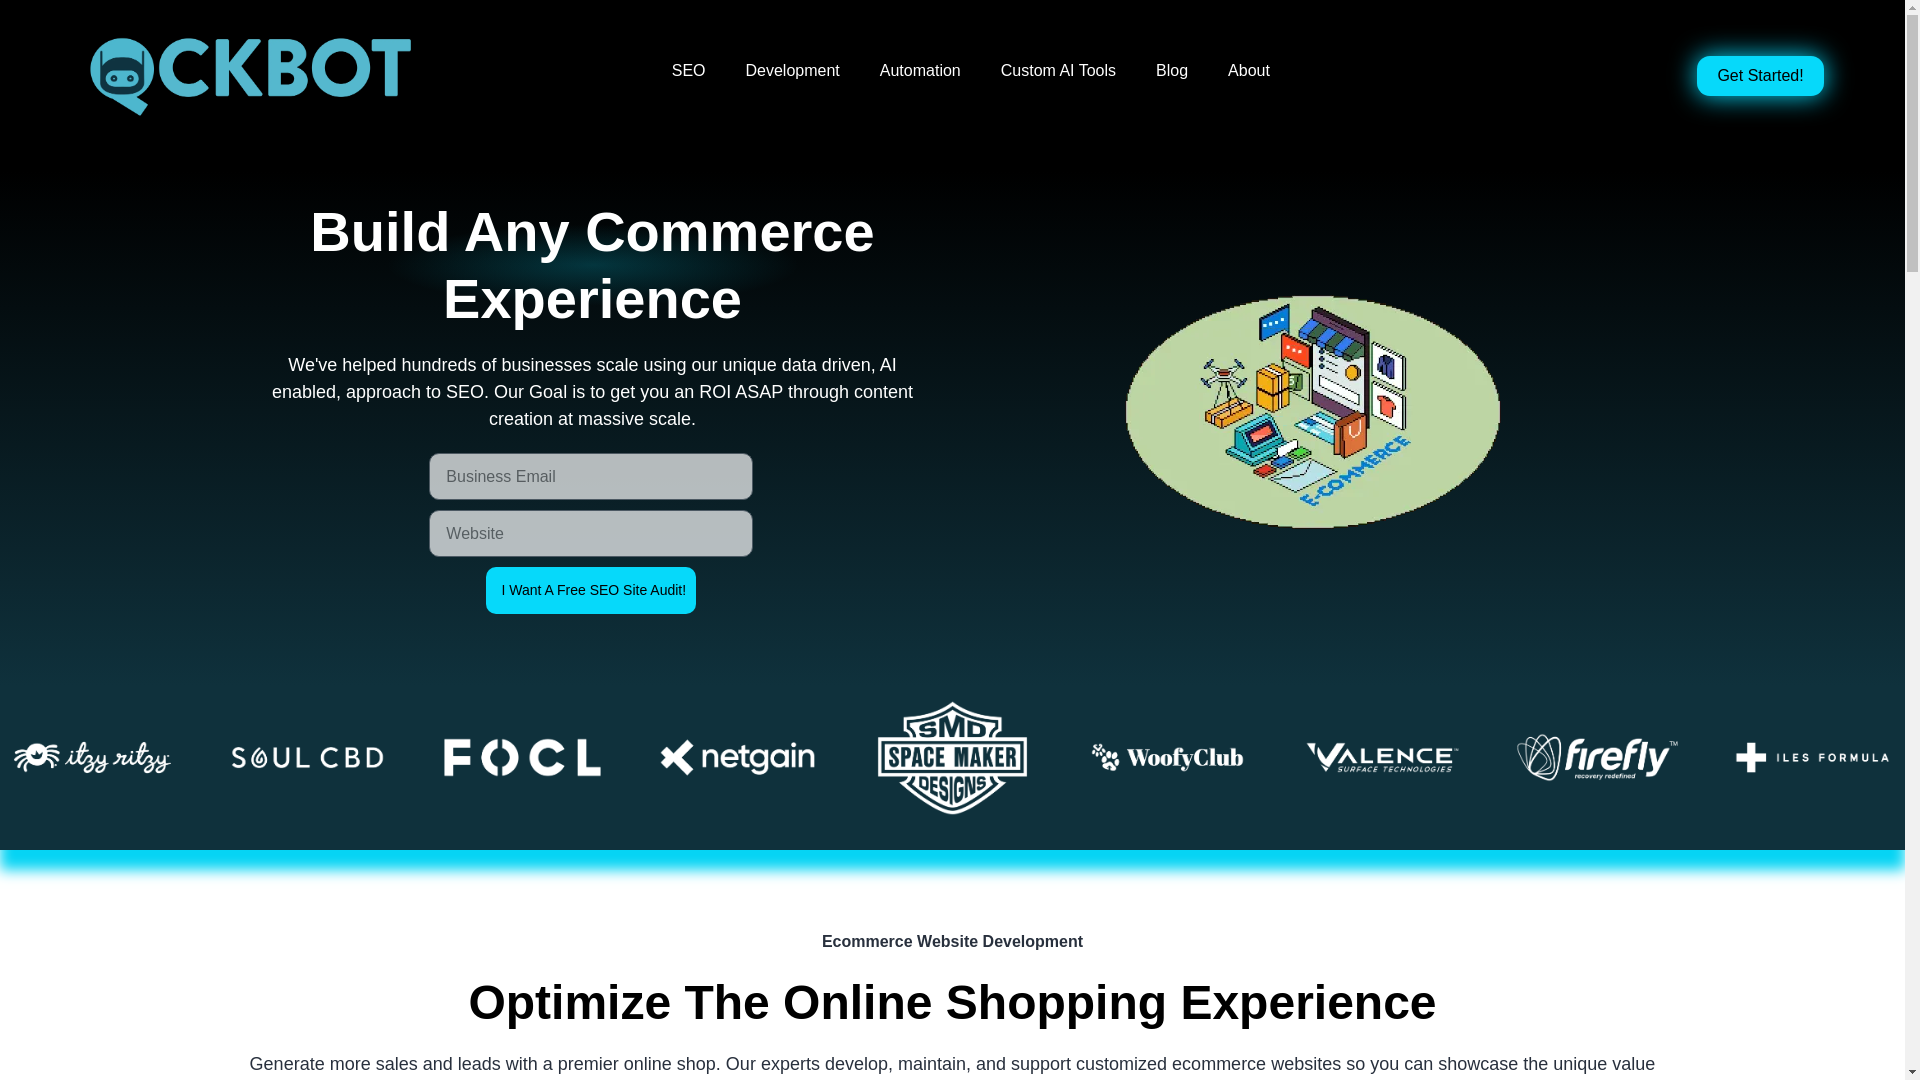  Describe the element at coordinates (92, 756) in the screenshot. I see `Dev Page 223` at that location.